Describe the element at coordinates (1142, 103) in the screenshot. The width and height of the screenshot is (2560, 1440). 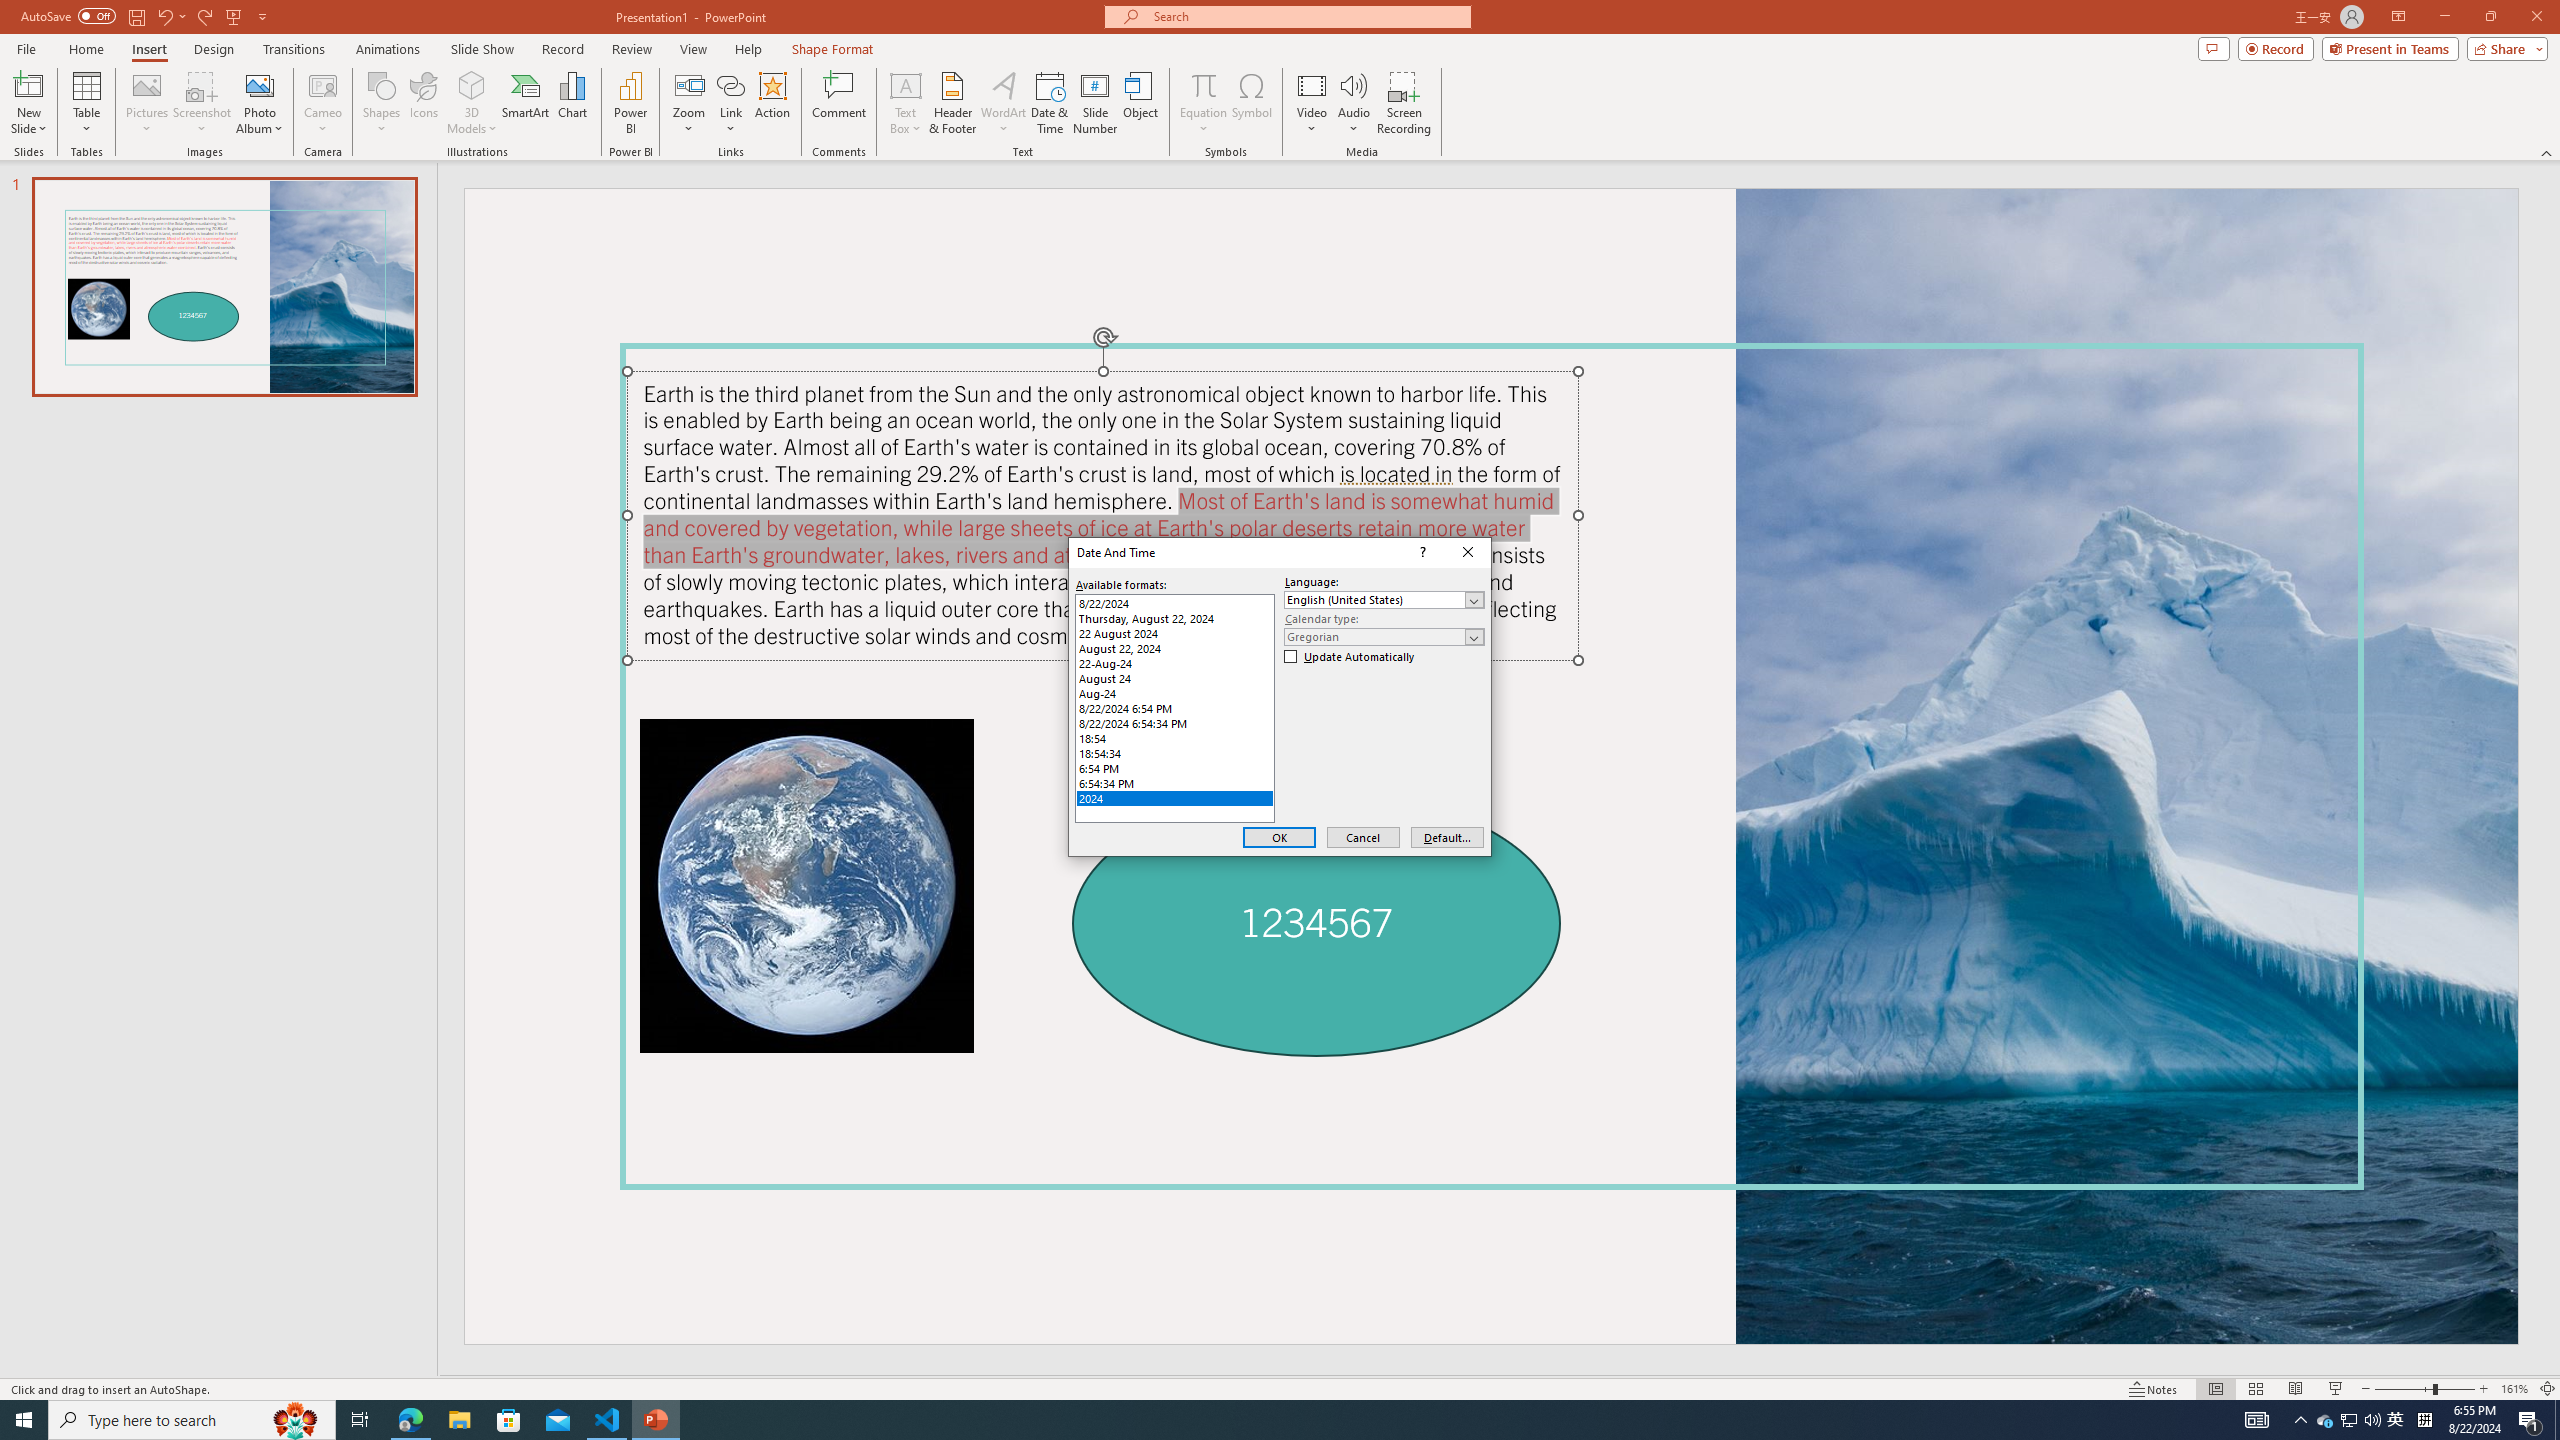
I see `Object...` at that location.